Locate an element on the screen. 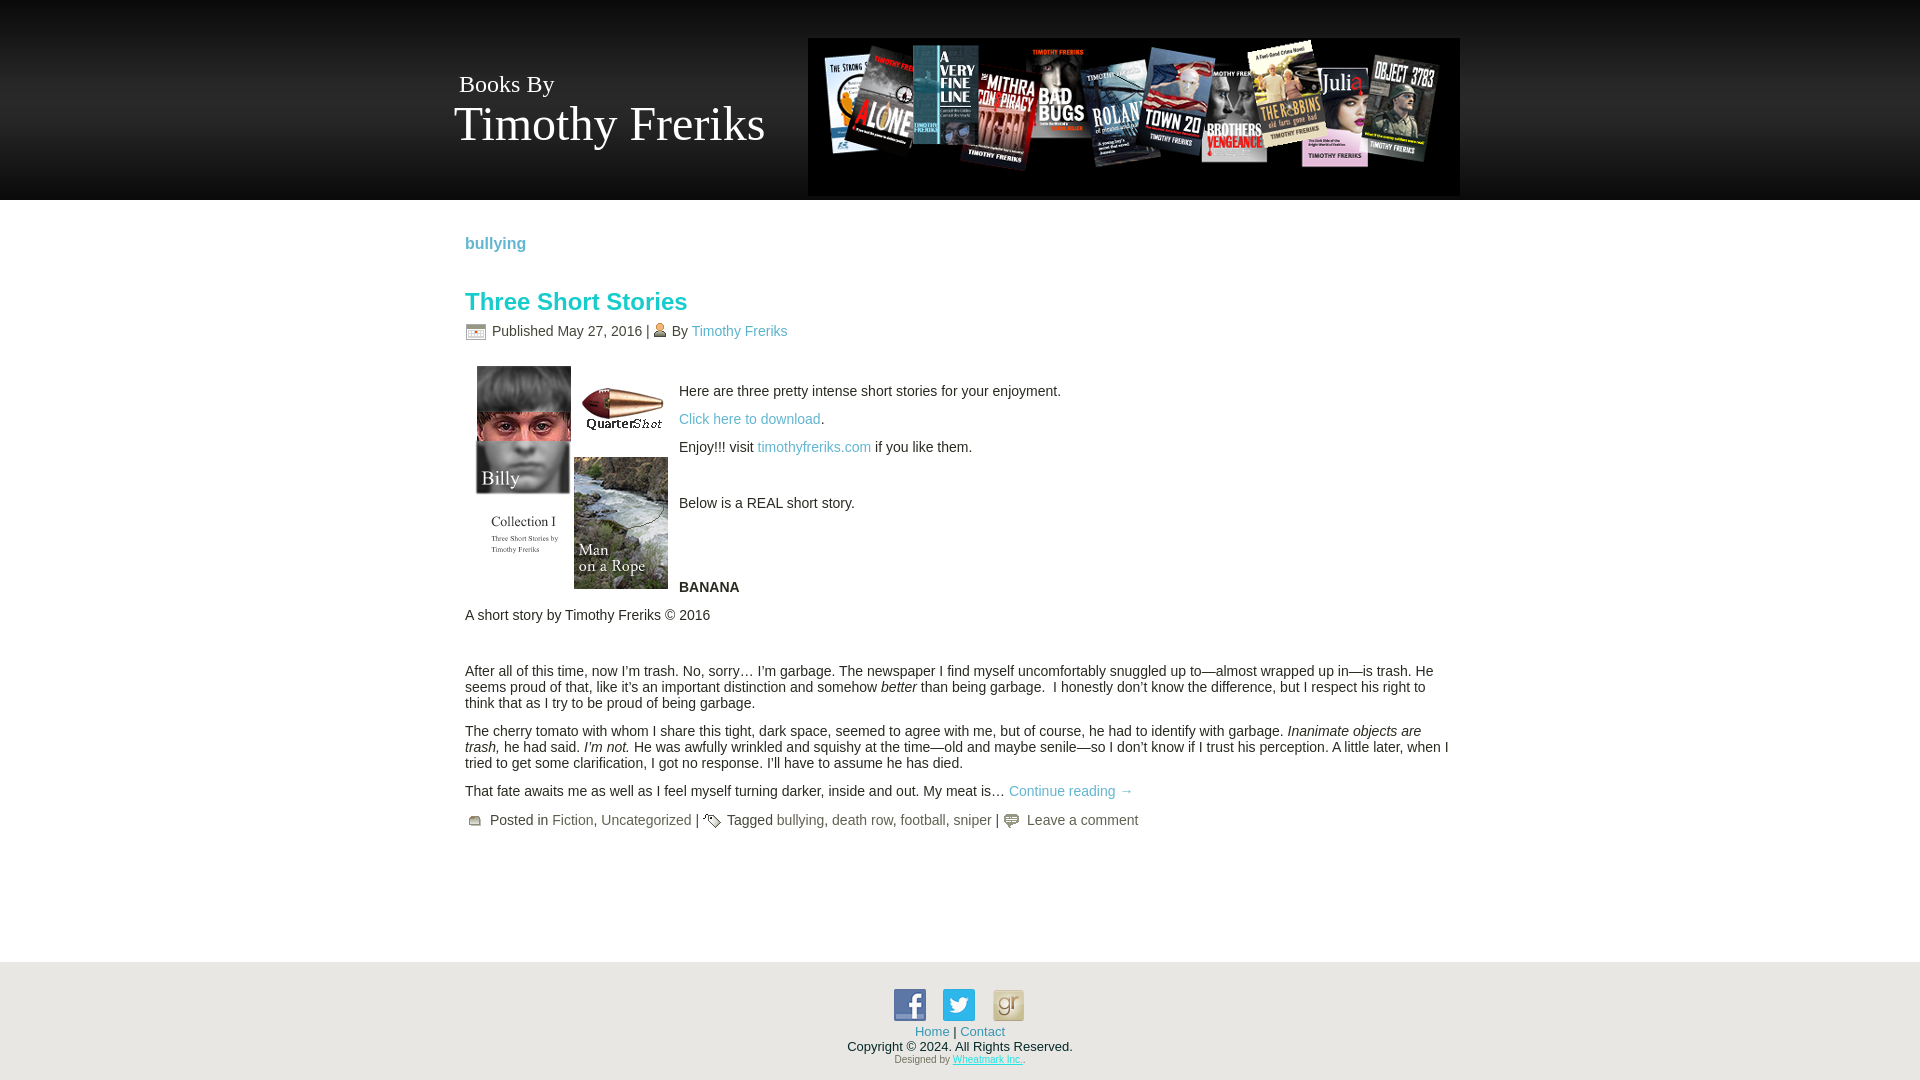  Click here to download is located at coordinates (750, 418).